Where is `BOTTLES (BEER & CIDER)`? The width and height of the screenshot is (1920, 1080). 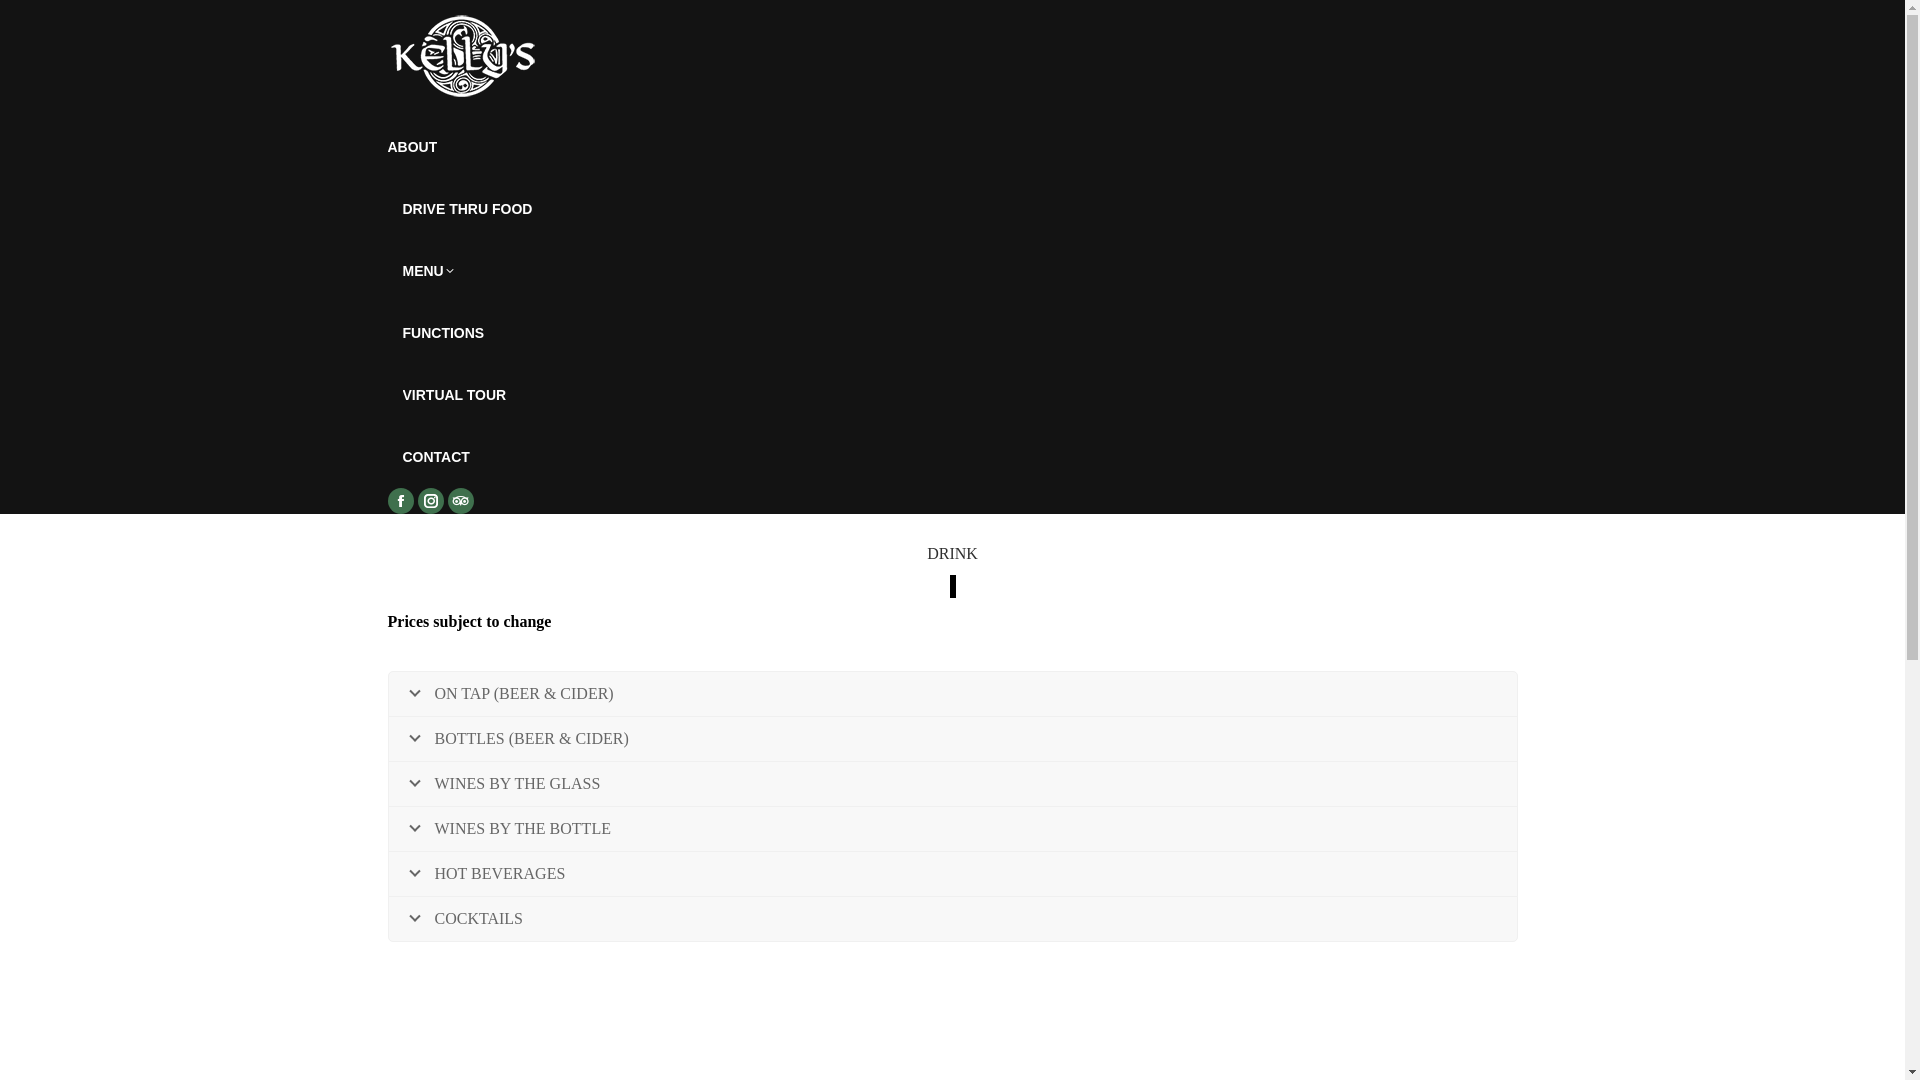
BOTTLES (BEER & CIDER) is located at coordinates (952, 739).